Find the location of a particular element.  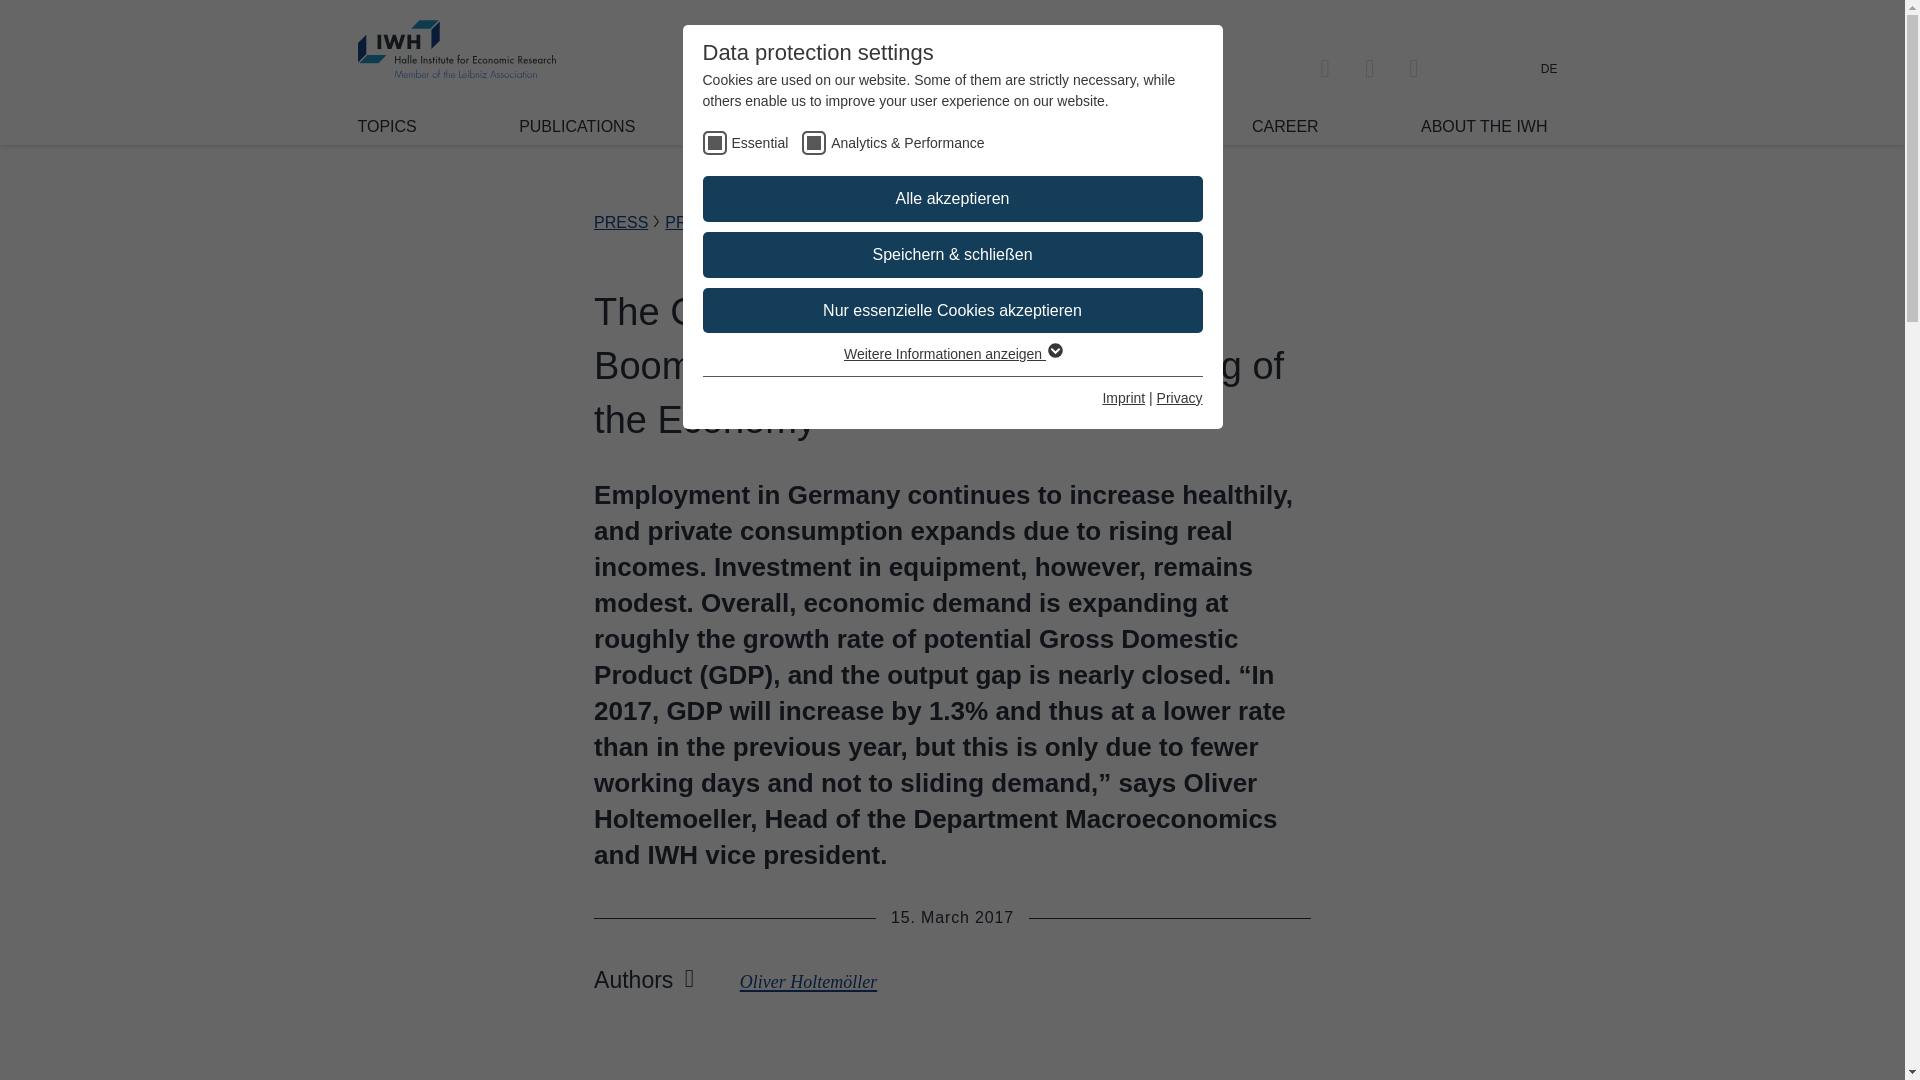

DE is located at coordinates (1549, 68).